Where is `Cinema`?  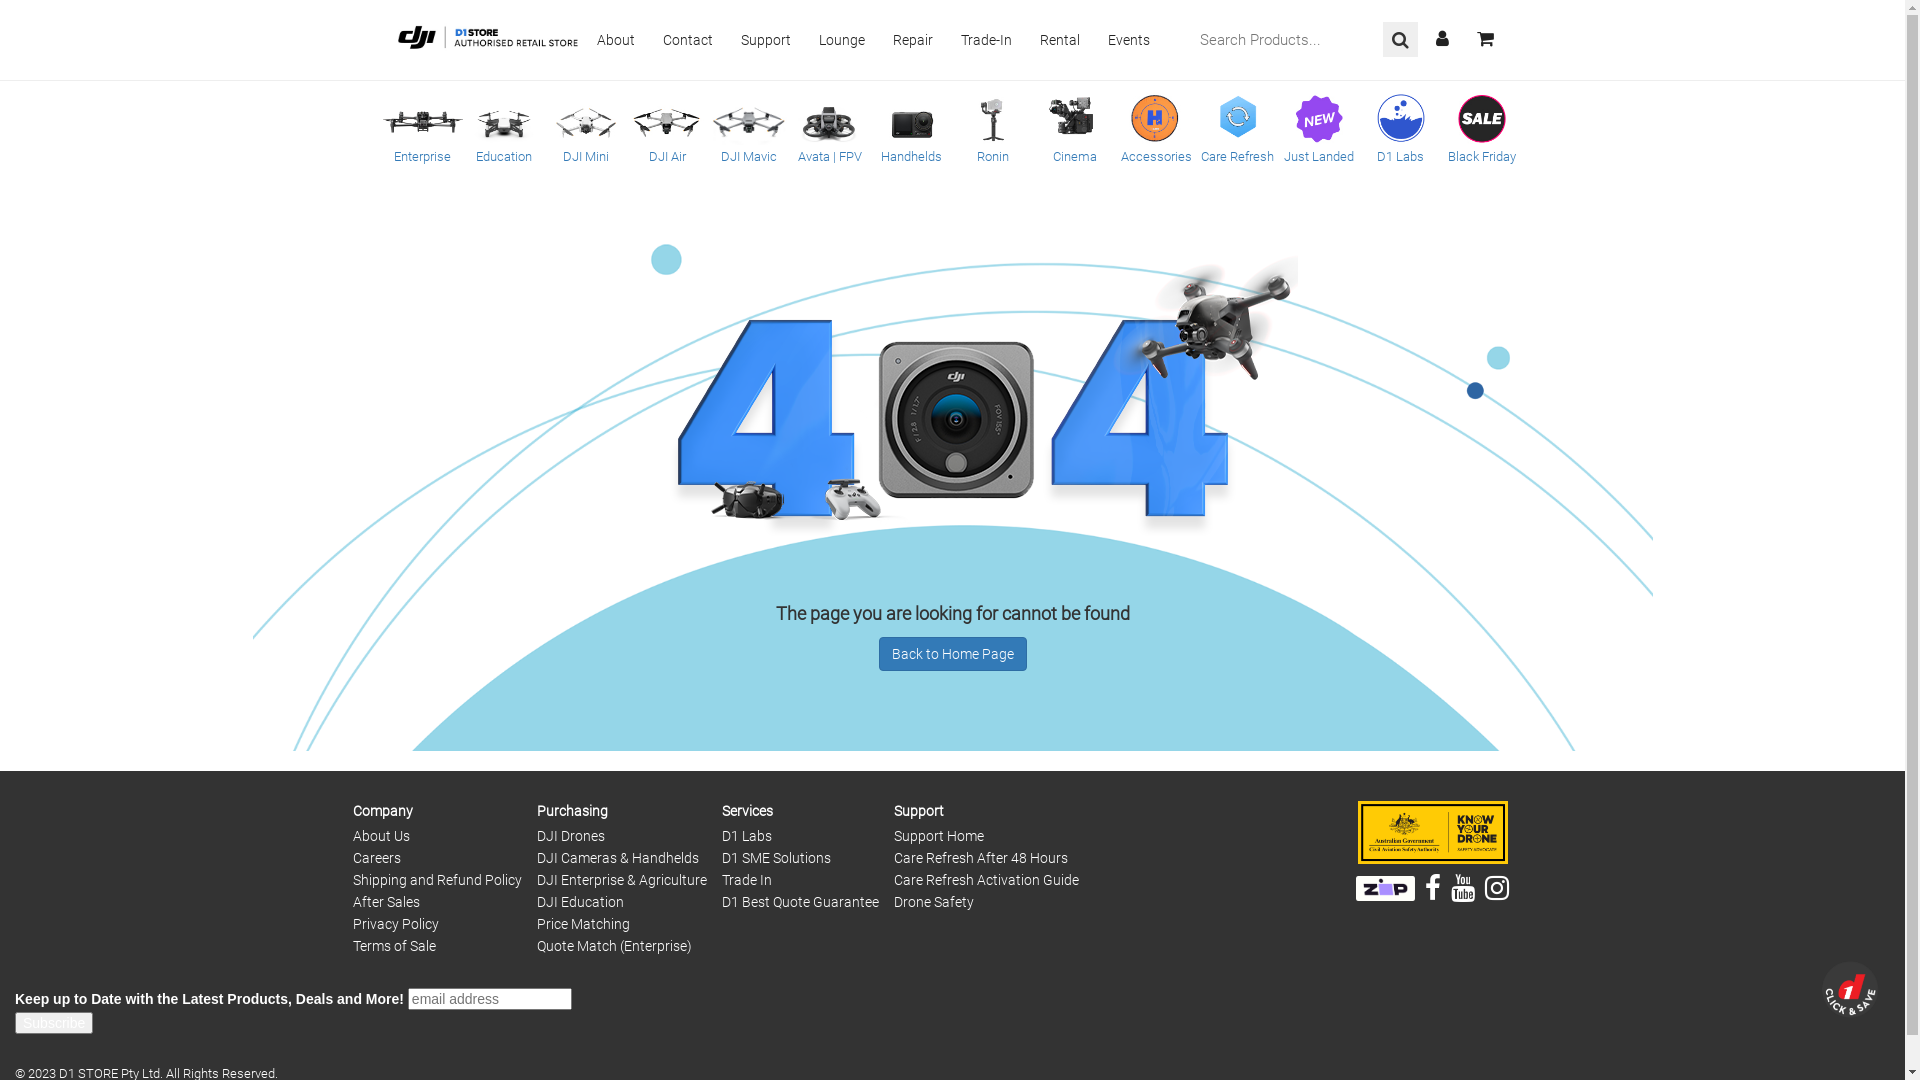
Cinema is located at coordinates (1075, 128).